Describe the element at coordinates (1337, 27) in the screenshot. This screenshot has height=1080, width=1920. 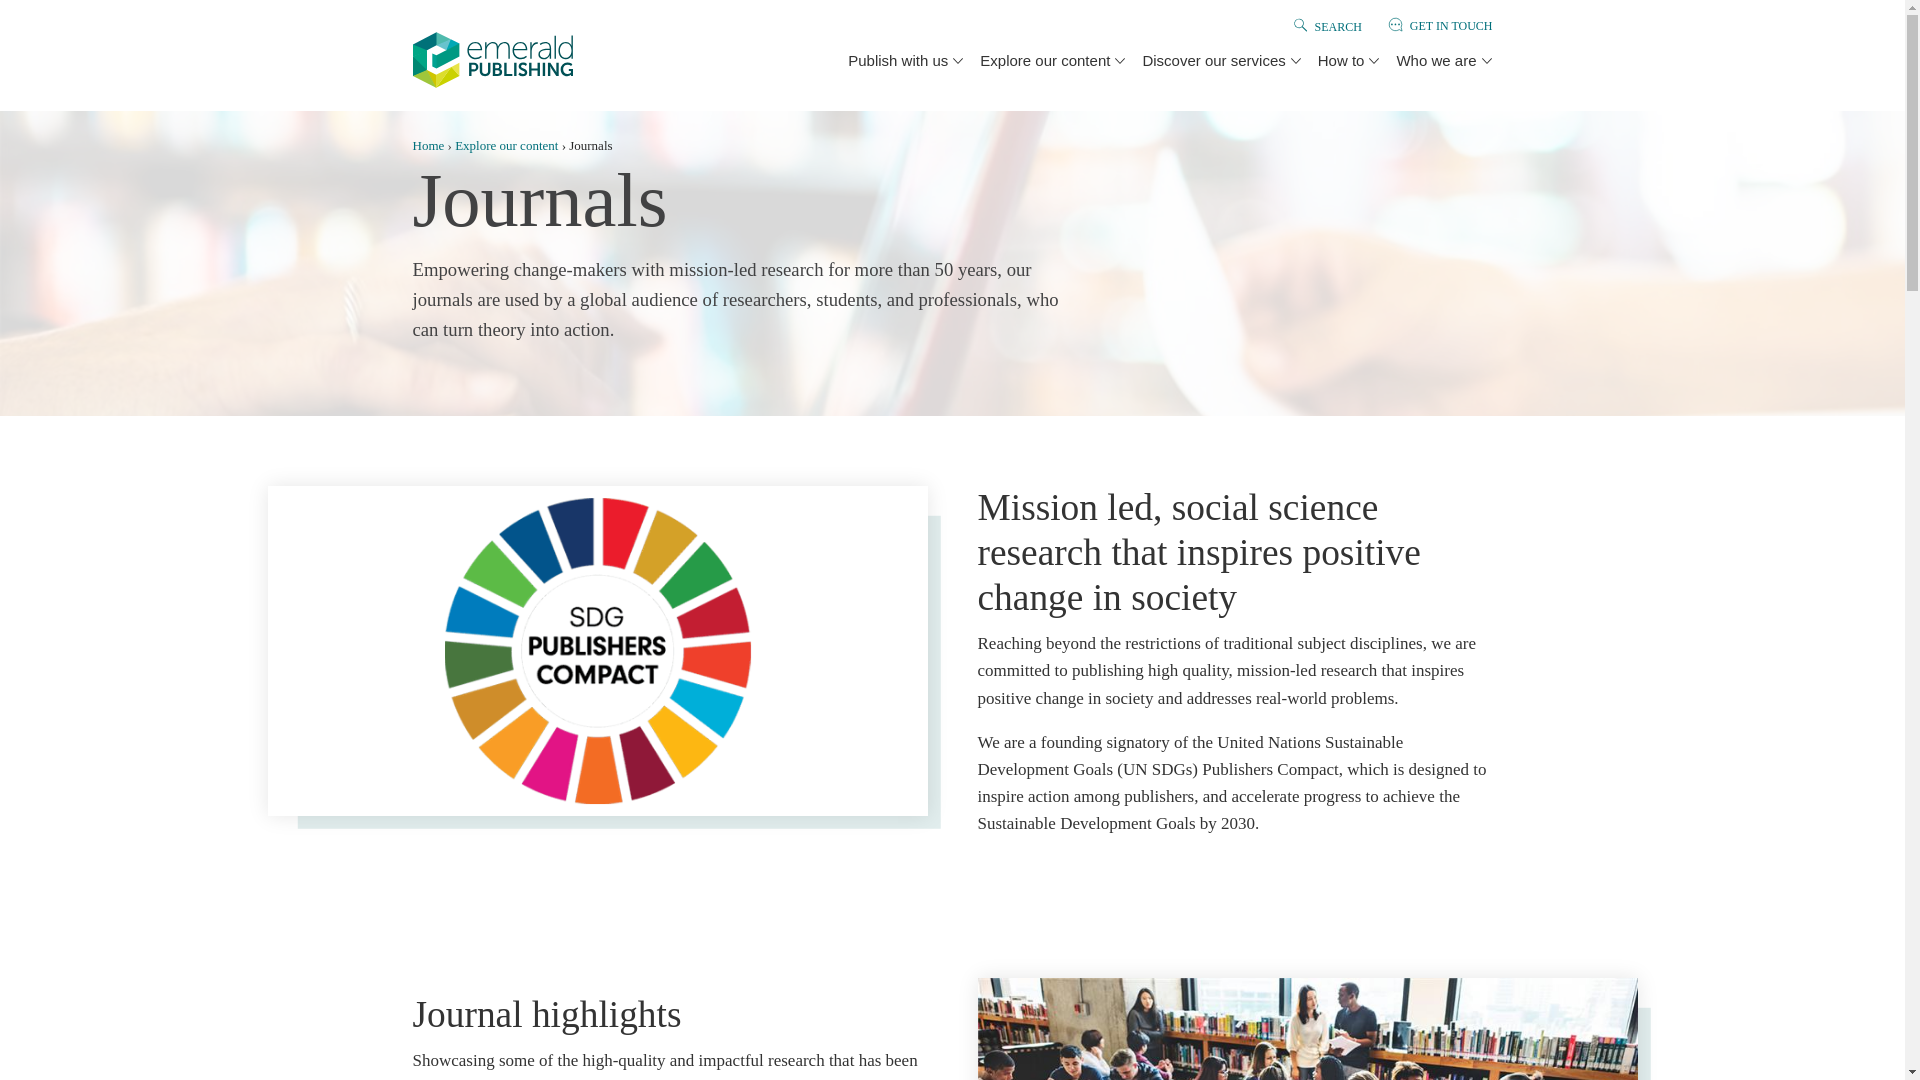
I see `SEARCH` at that location.